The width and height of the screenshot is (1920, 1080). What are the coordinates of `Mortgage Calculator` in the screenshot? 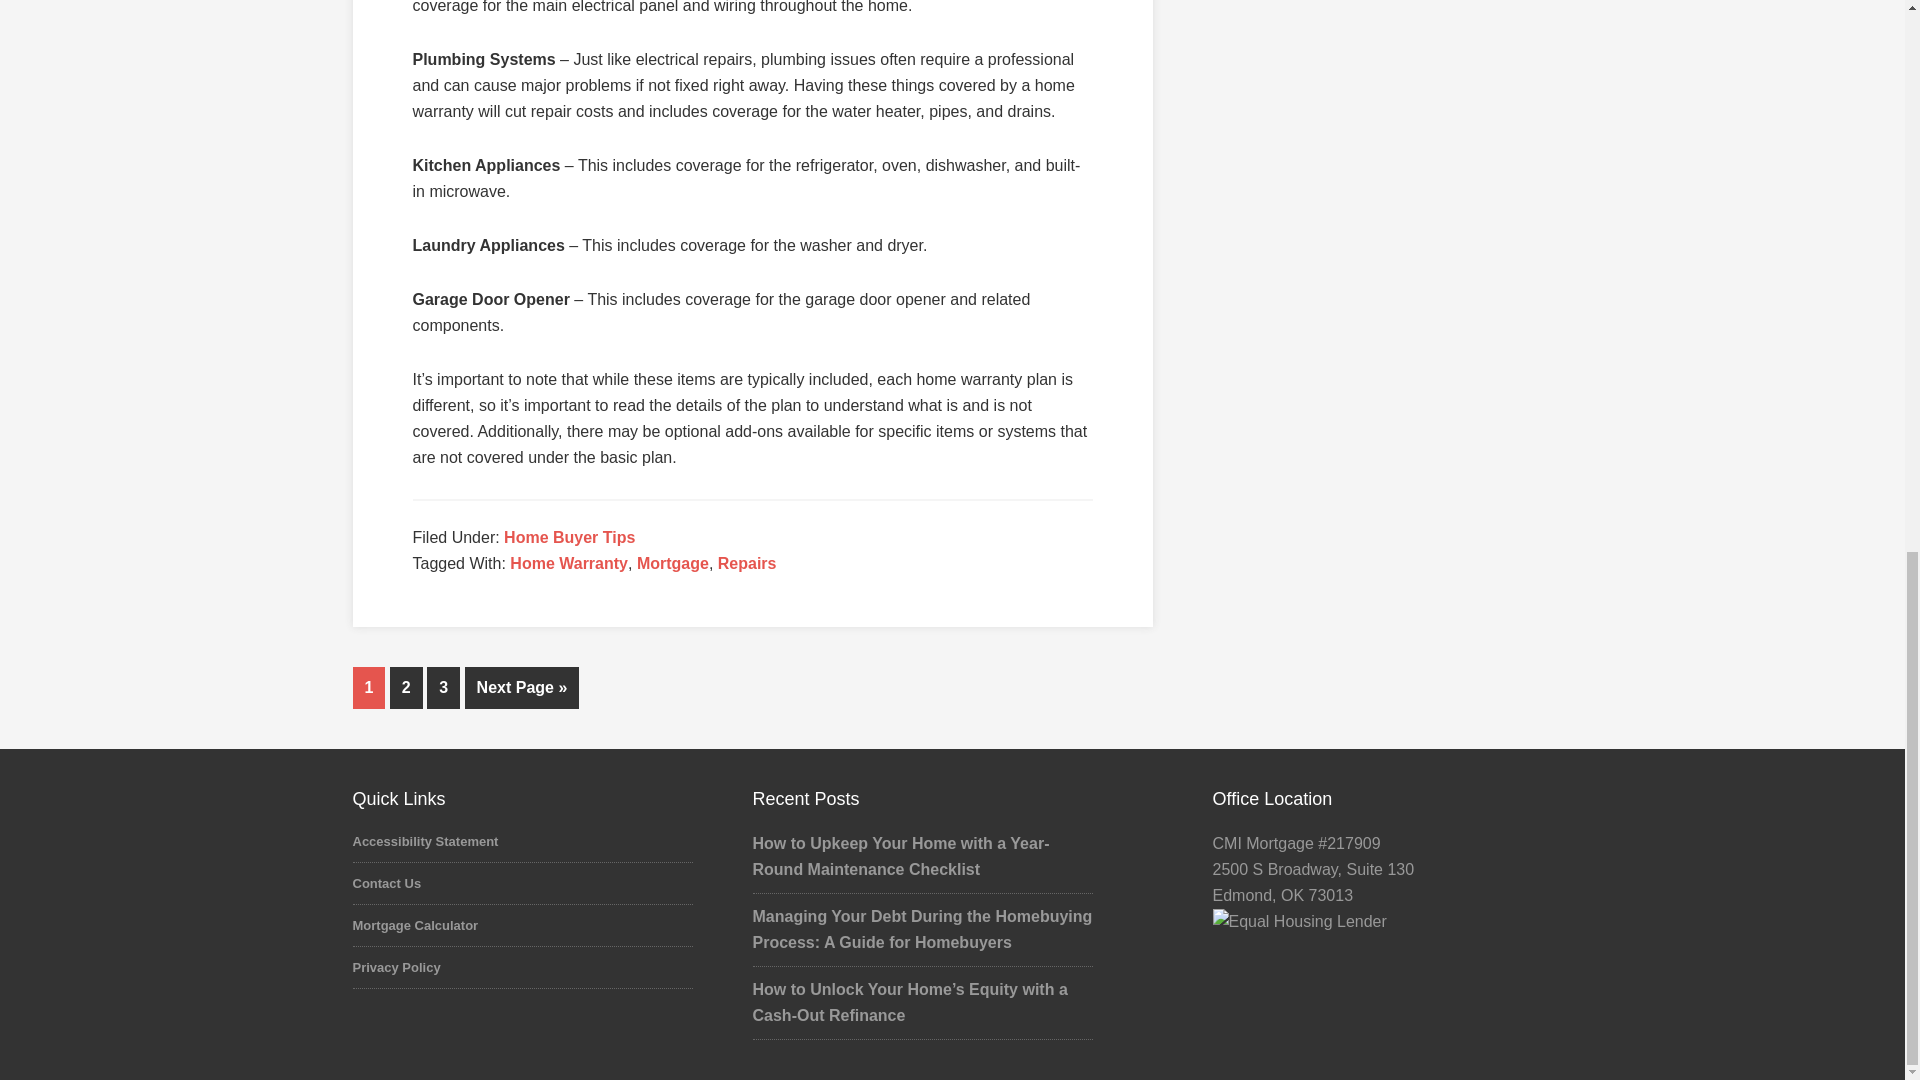 It's located at (414, 926).